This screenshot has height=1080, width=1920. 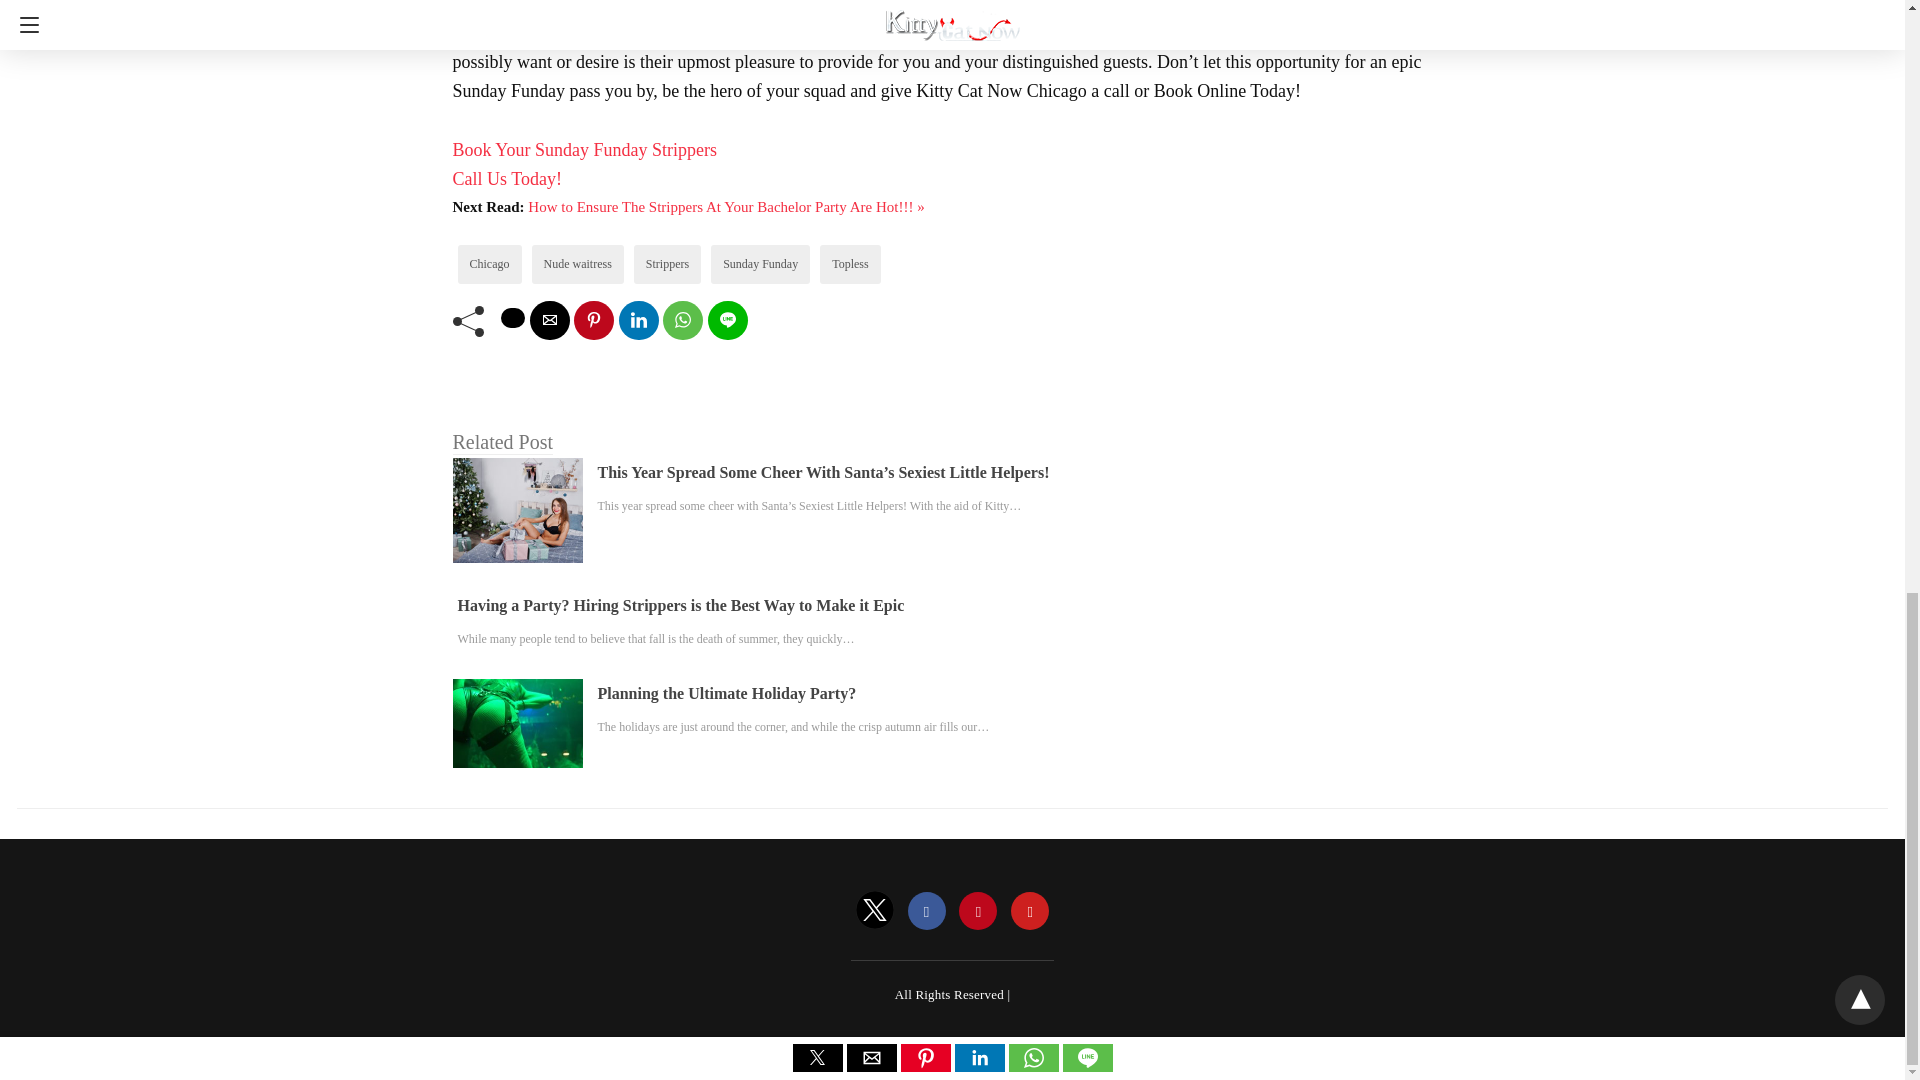 What do you see at coordinates (726, 693) in the screenshot?
I see `Planning the Ultimate Holiday Party?` at bounding box center [726, 693].